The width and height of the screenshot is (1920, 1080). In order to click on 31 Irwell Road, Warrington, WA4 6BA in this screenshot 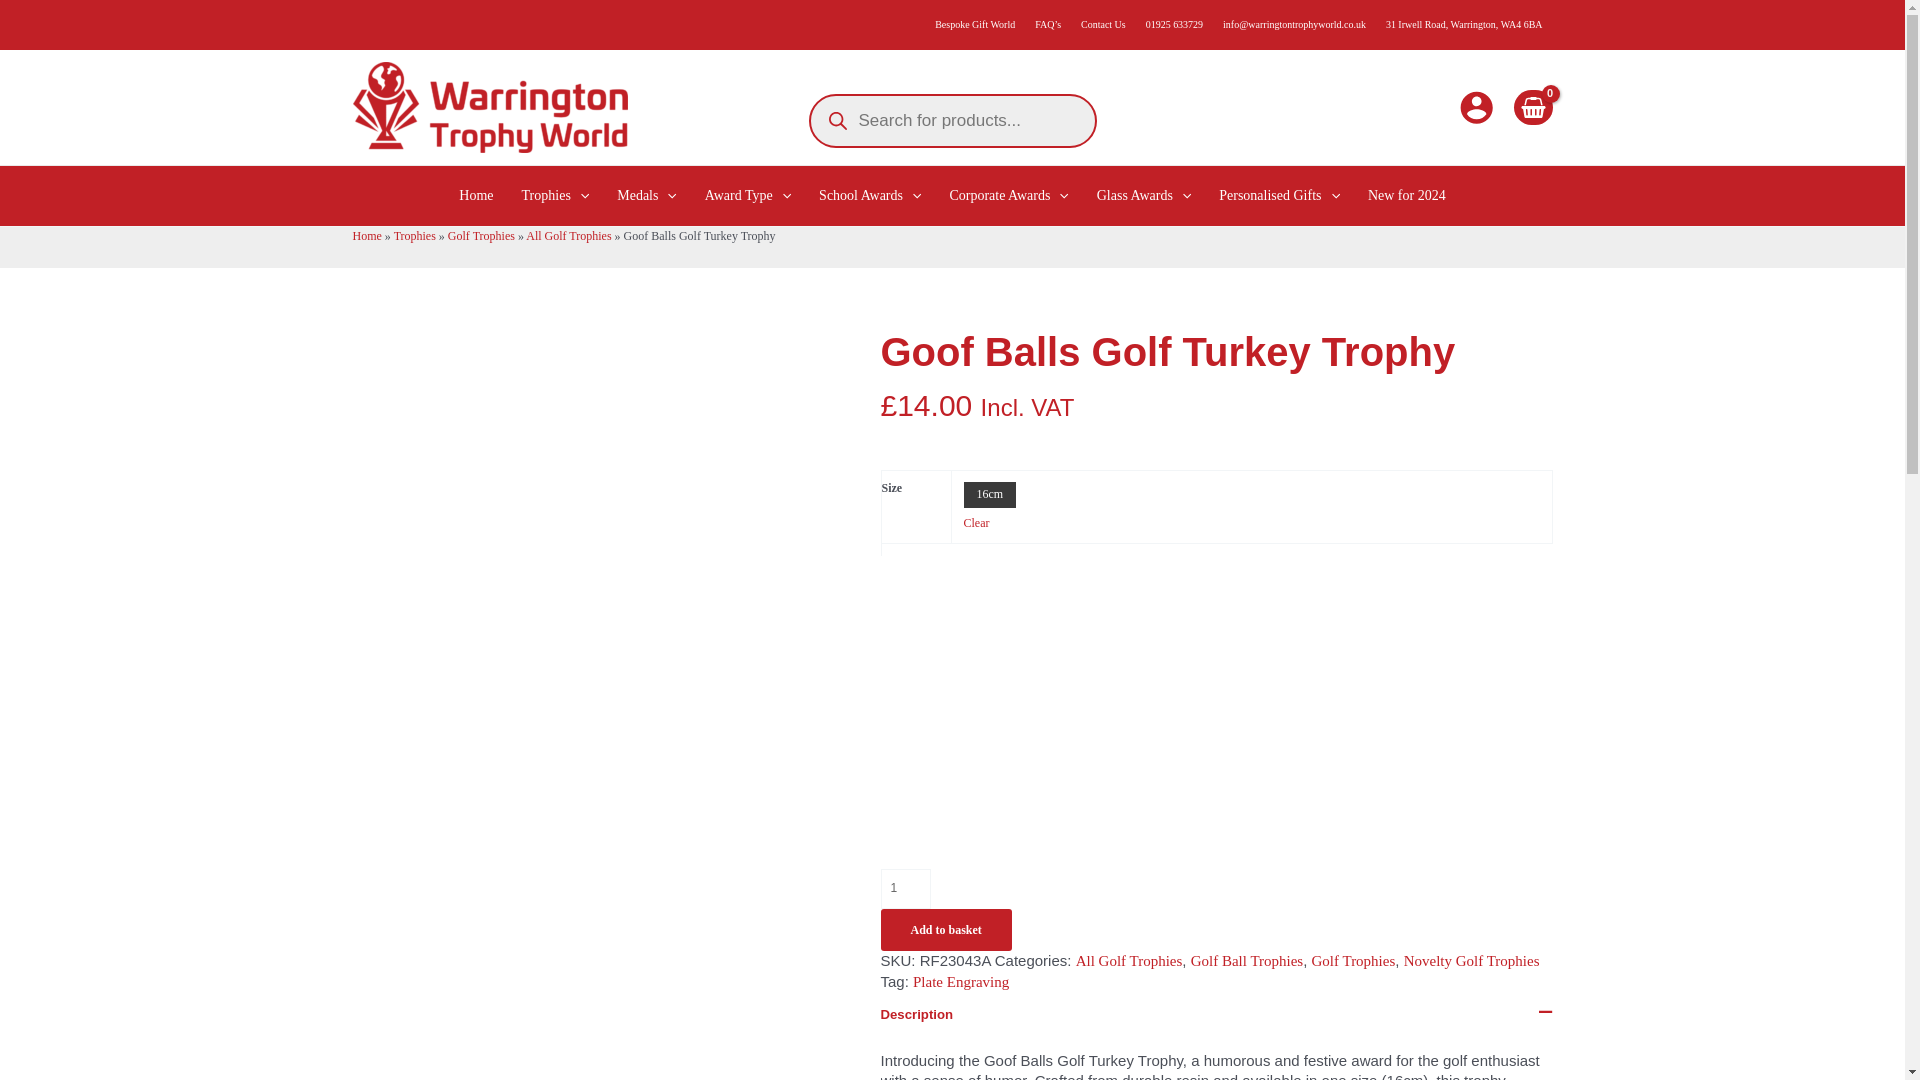, I will do `click(1464, 24)`.